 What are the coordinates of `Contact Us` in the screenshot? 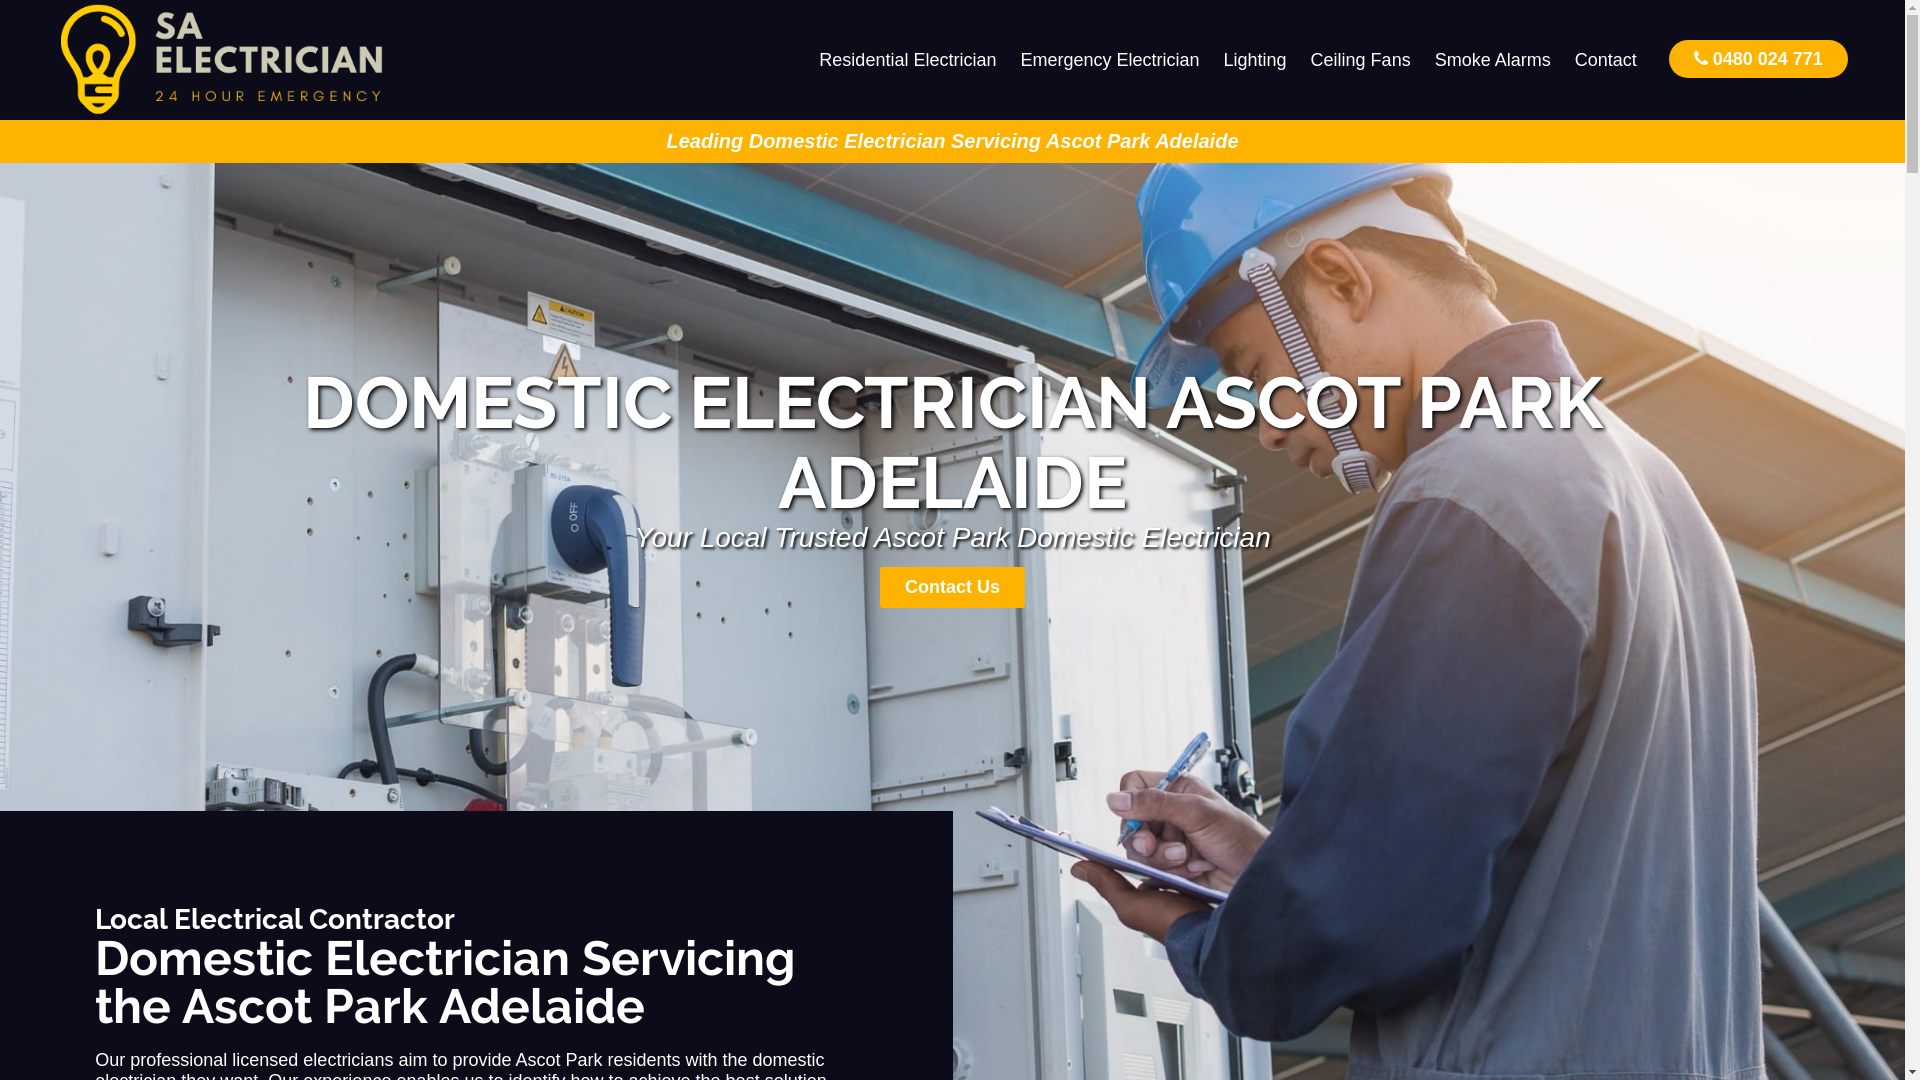 It's located at (952, 588).